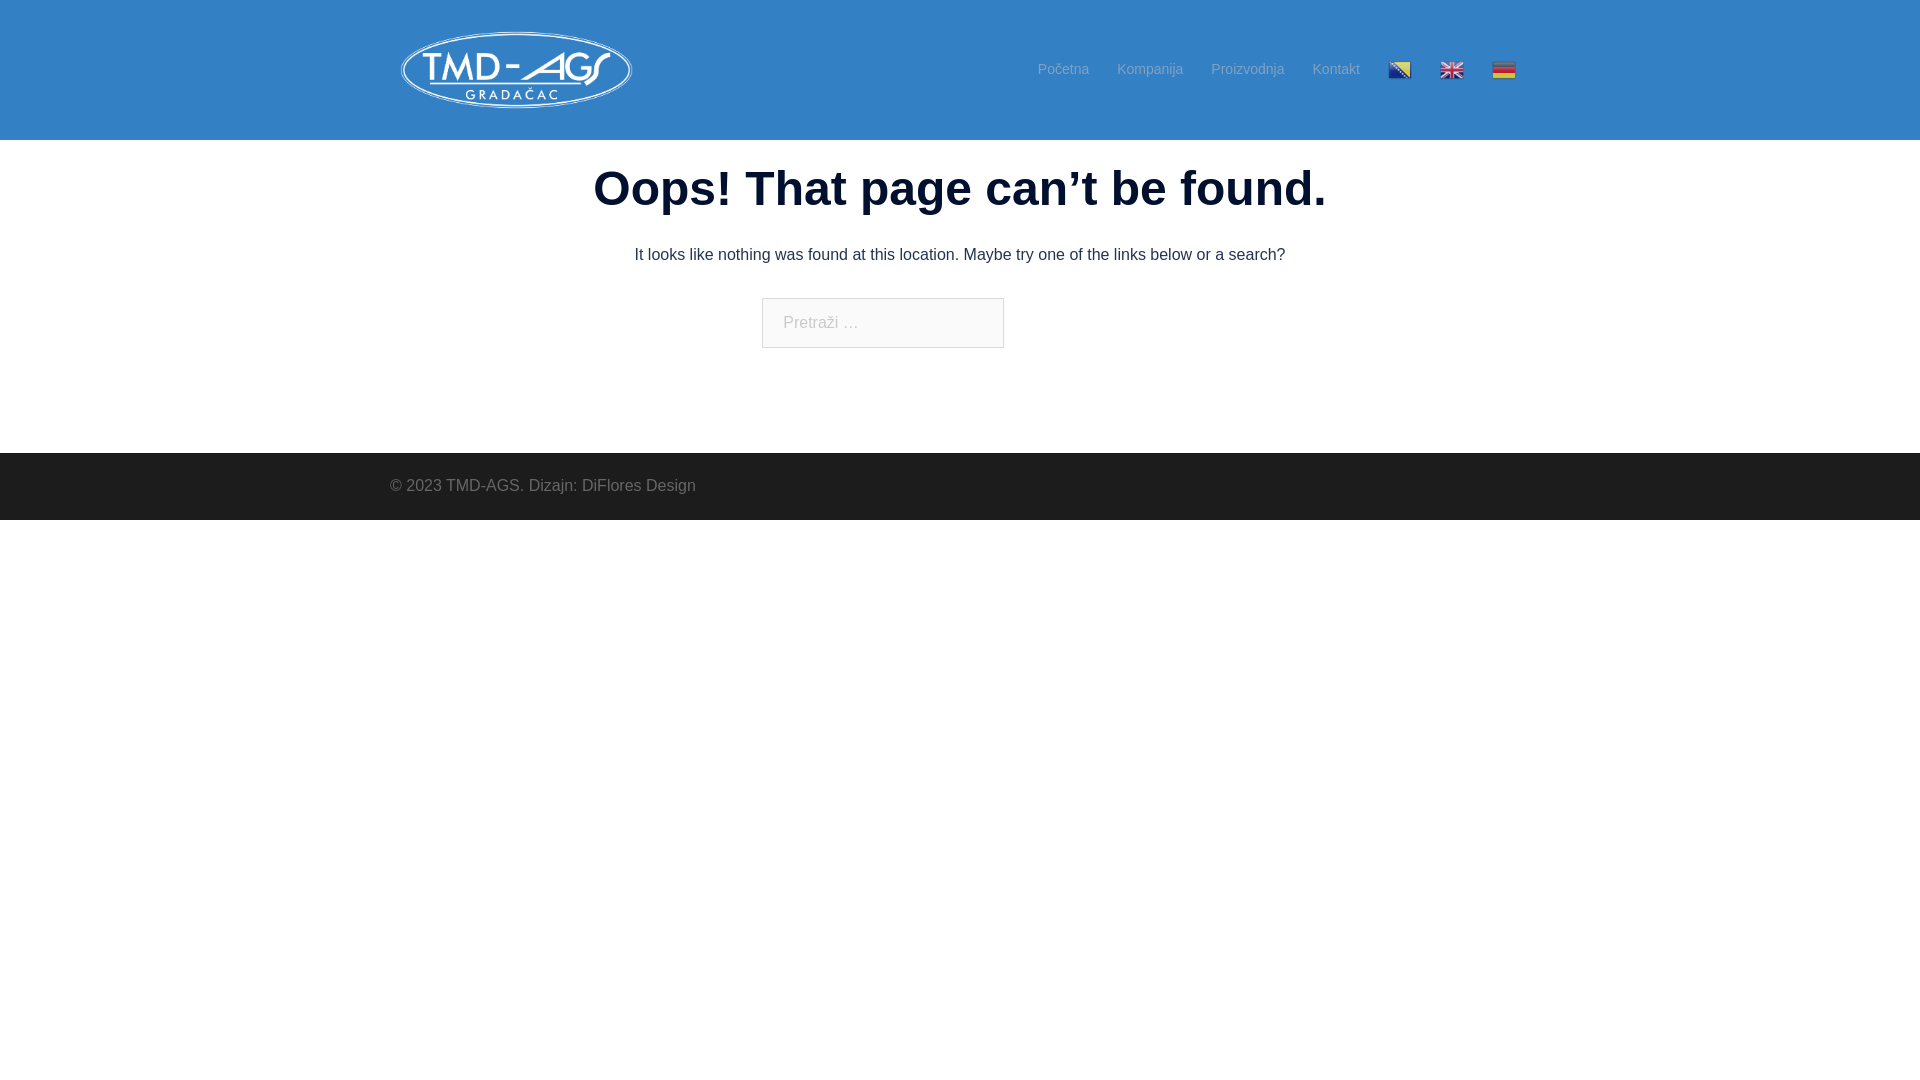 The width and height of the screenshot is (1920, 1080). I want to click on TMD-AGS, so click(516, 68).